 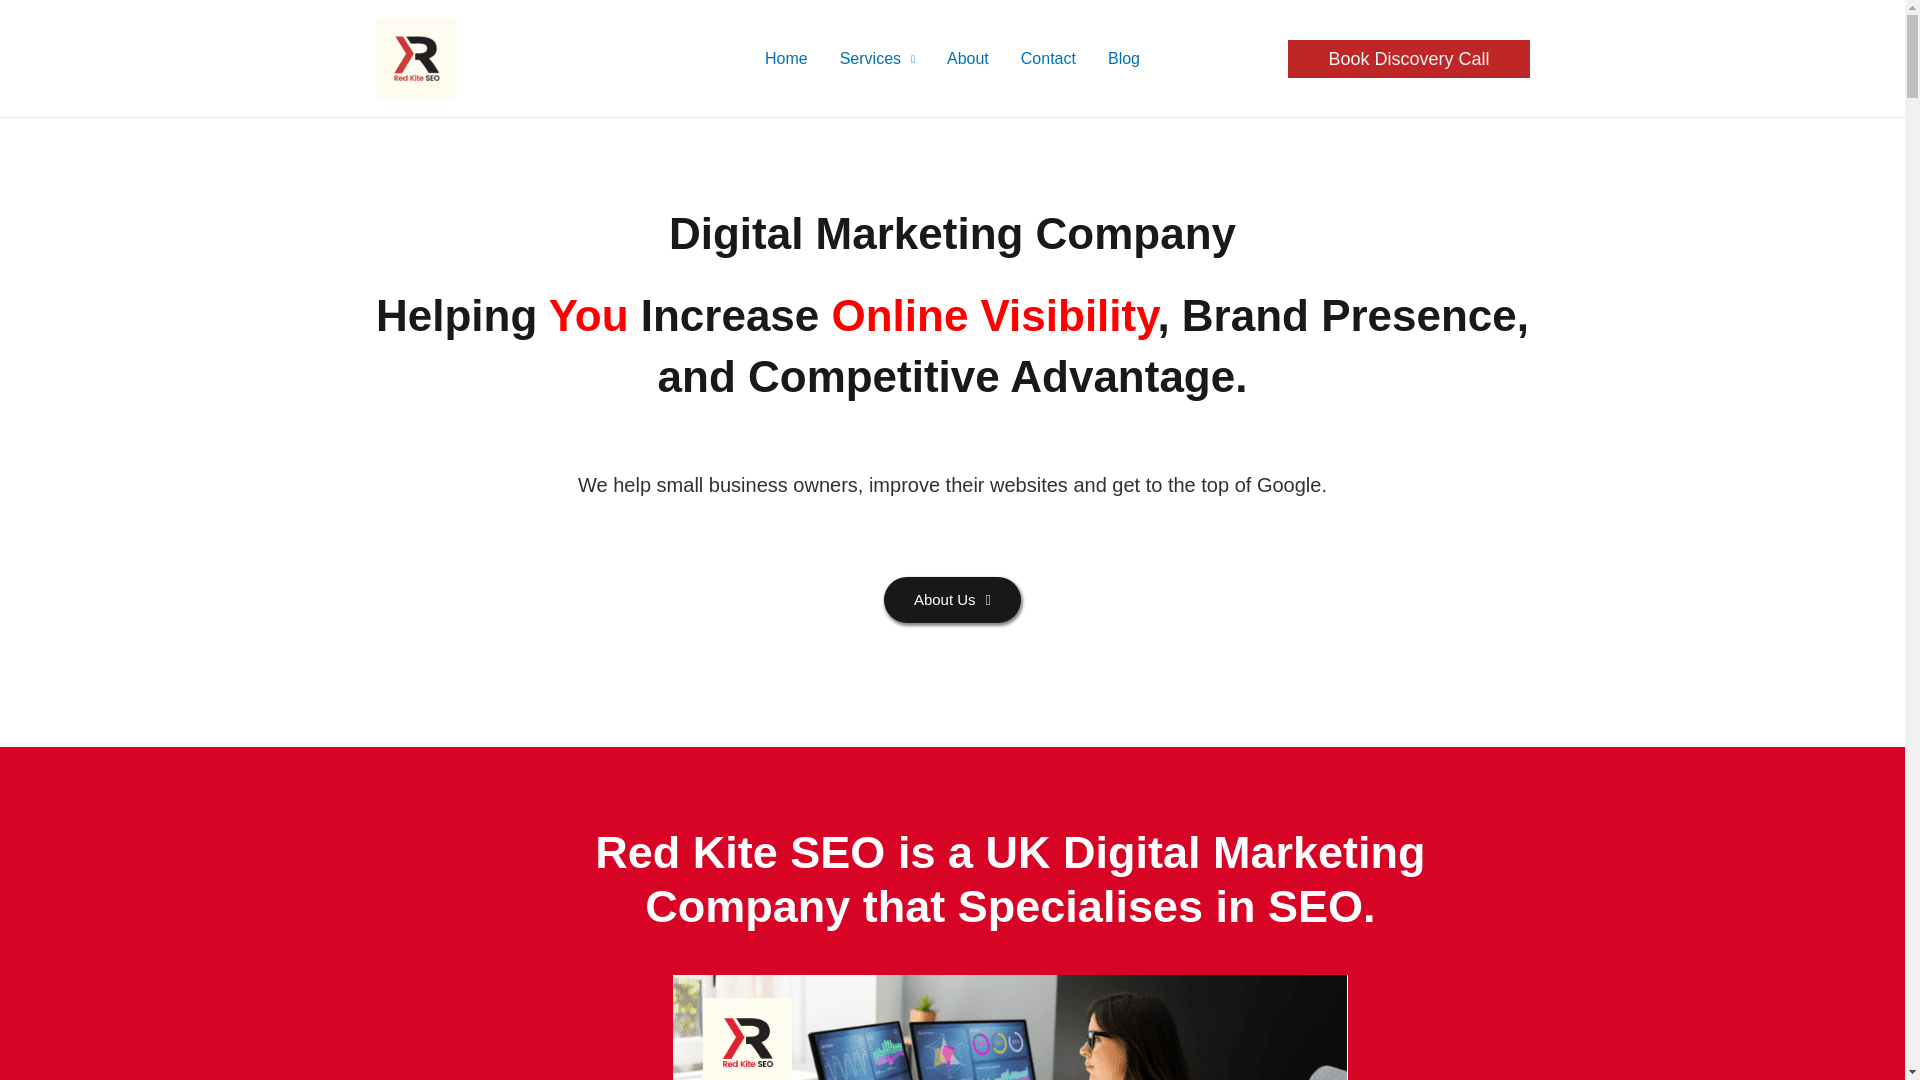 What do you see at coordinates (1408, 58) in the screenshot?
I see `Book Discovery Call` at bounding box center [1408, 58].